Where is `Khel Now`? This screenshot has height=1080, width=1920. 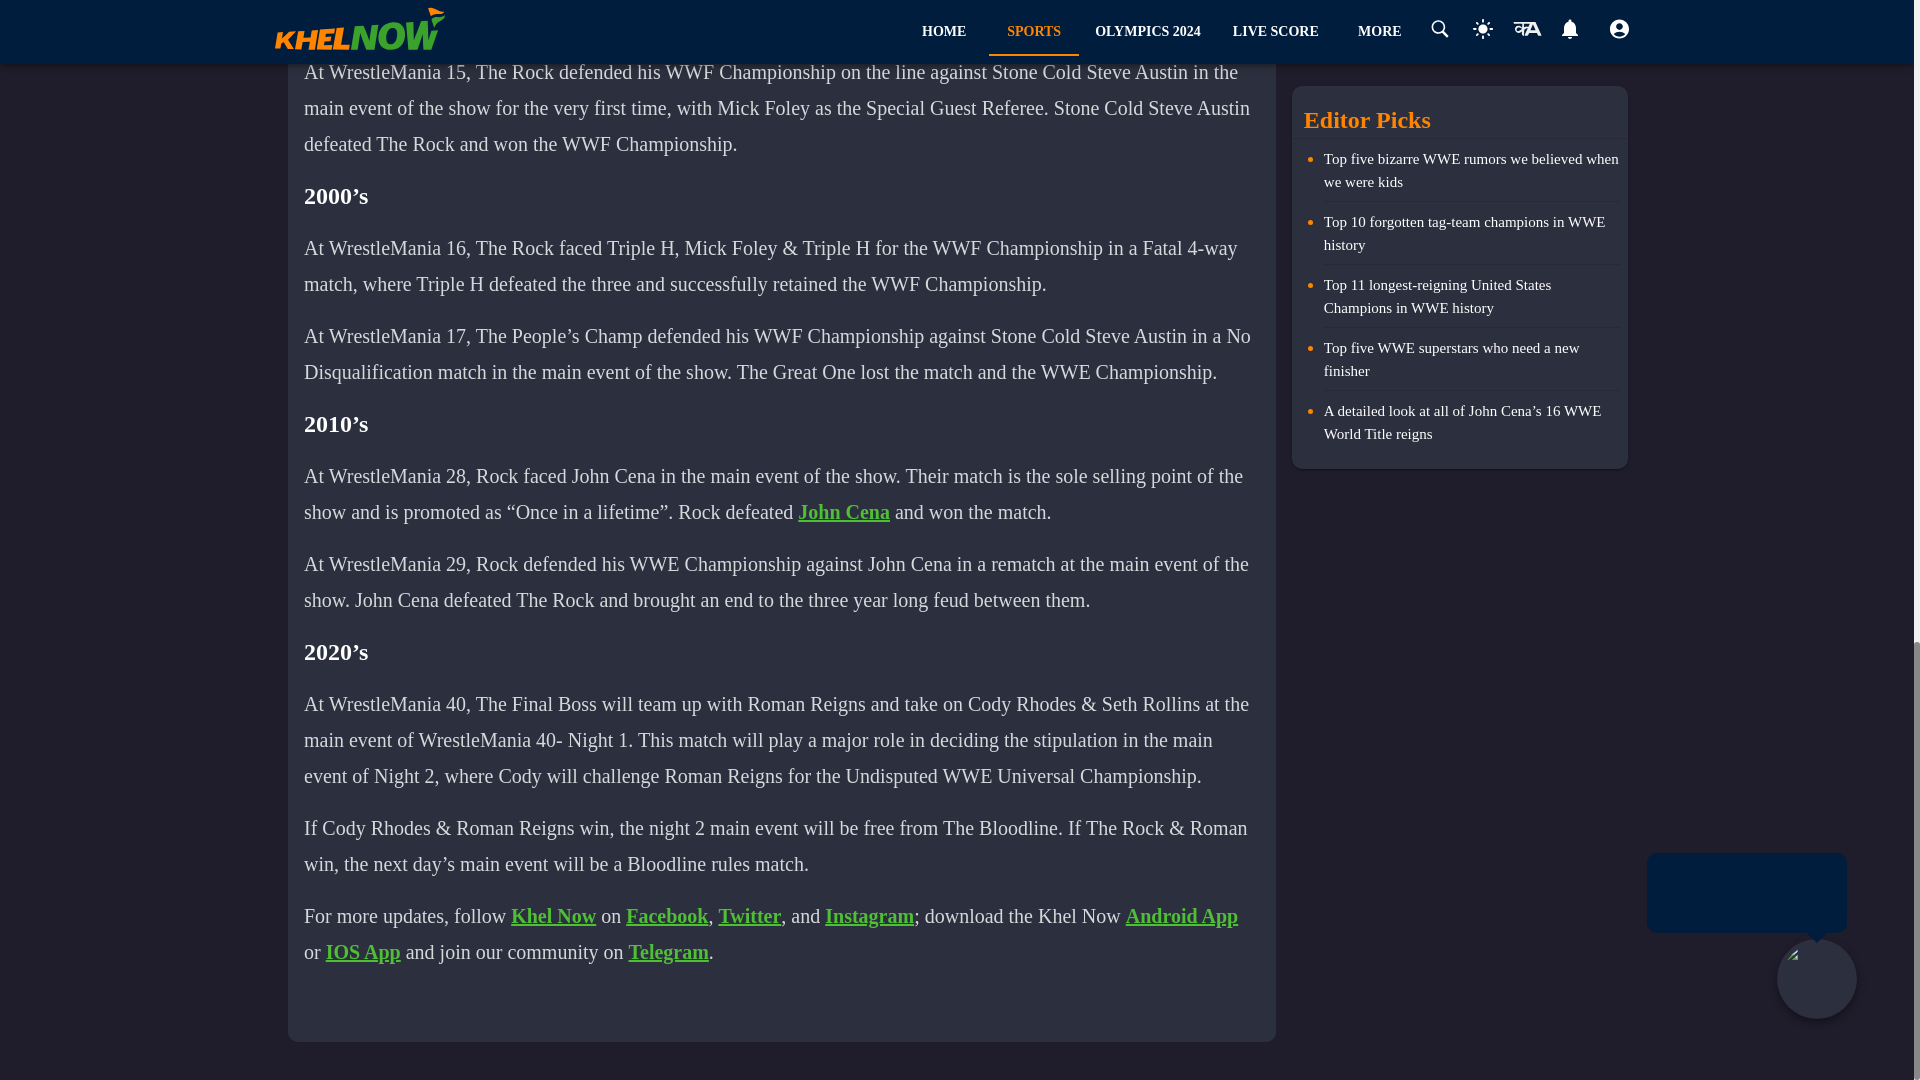
Khel Now is located at coordinates (552, 916).